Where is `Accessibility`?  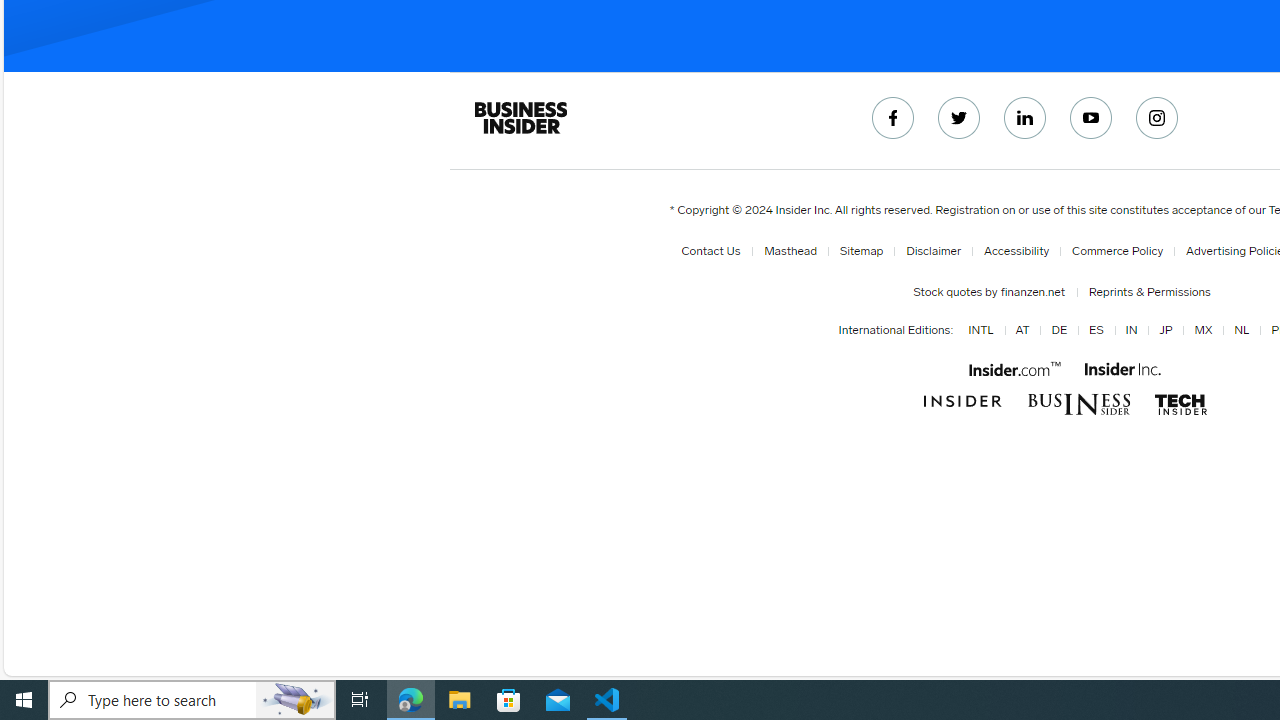 Accessibility is located at coordinates (1016, 251).